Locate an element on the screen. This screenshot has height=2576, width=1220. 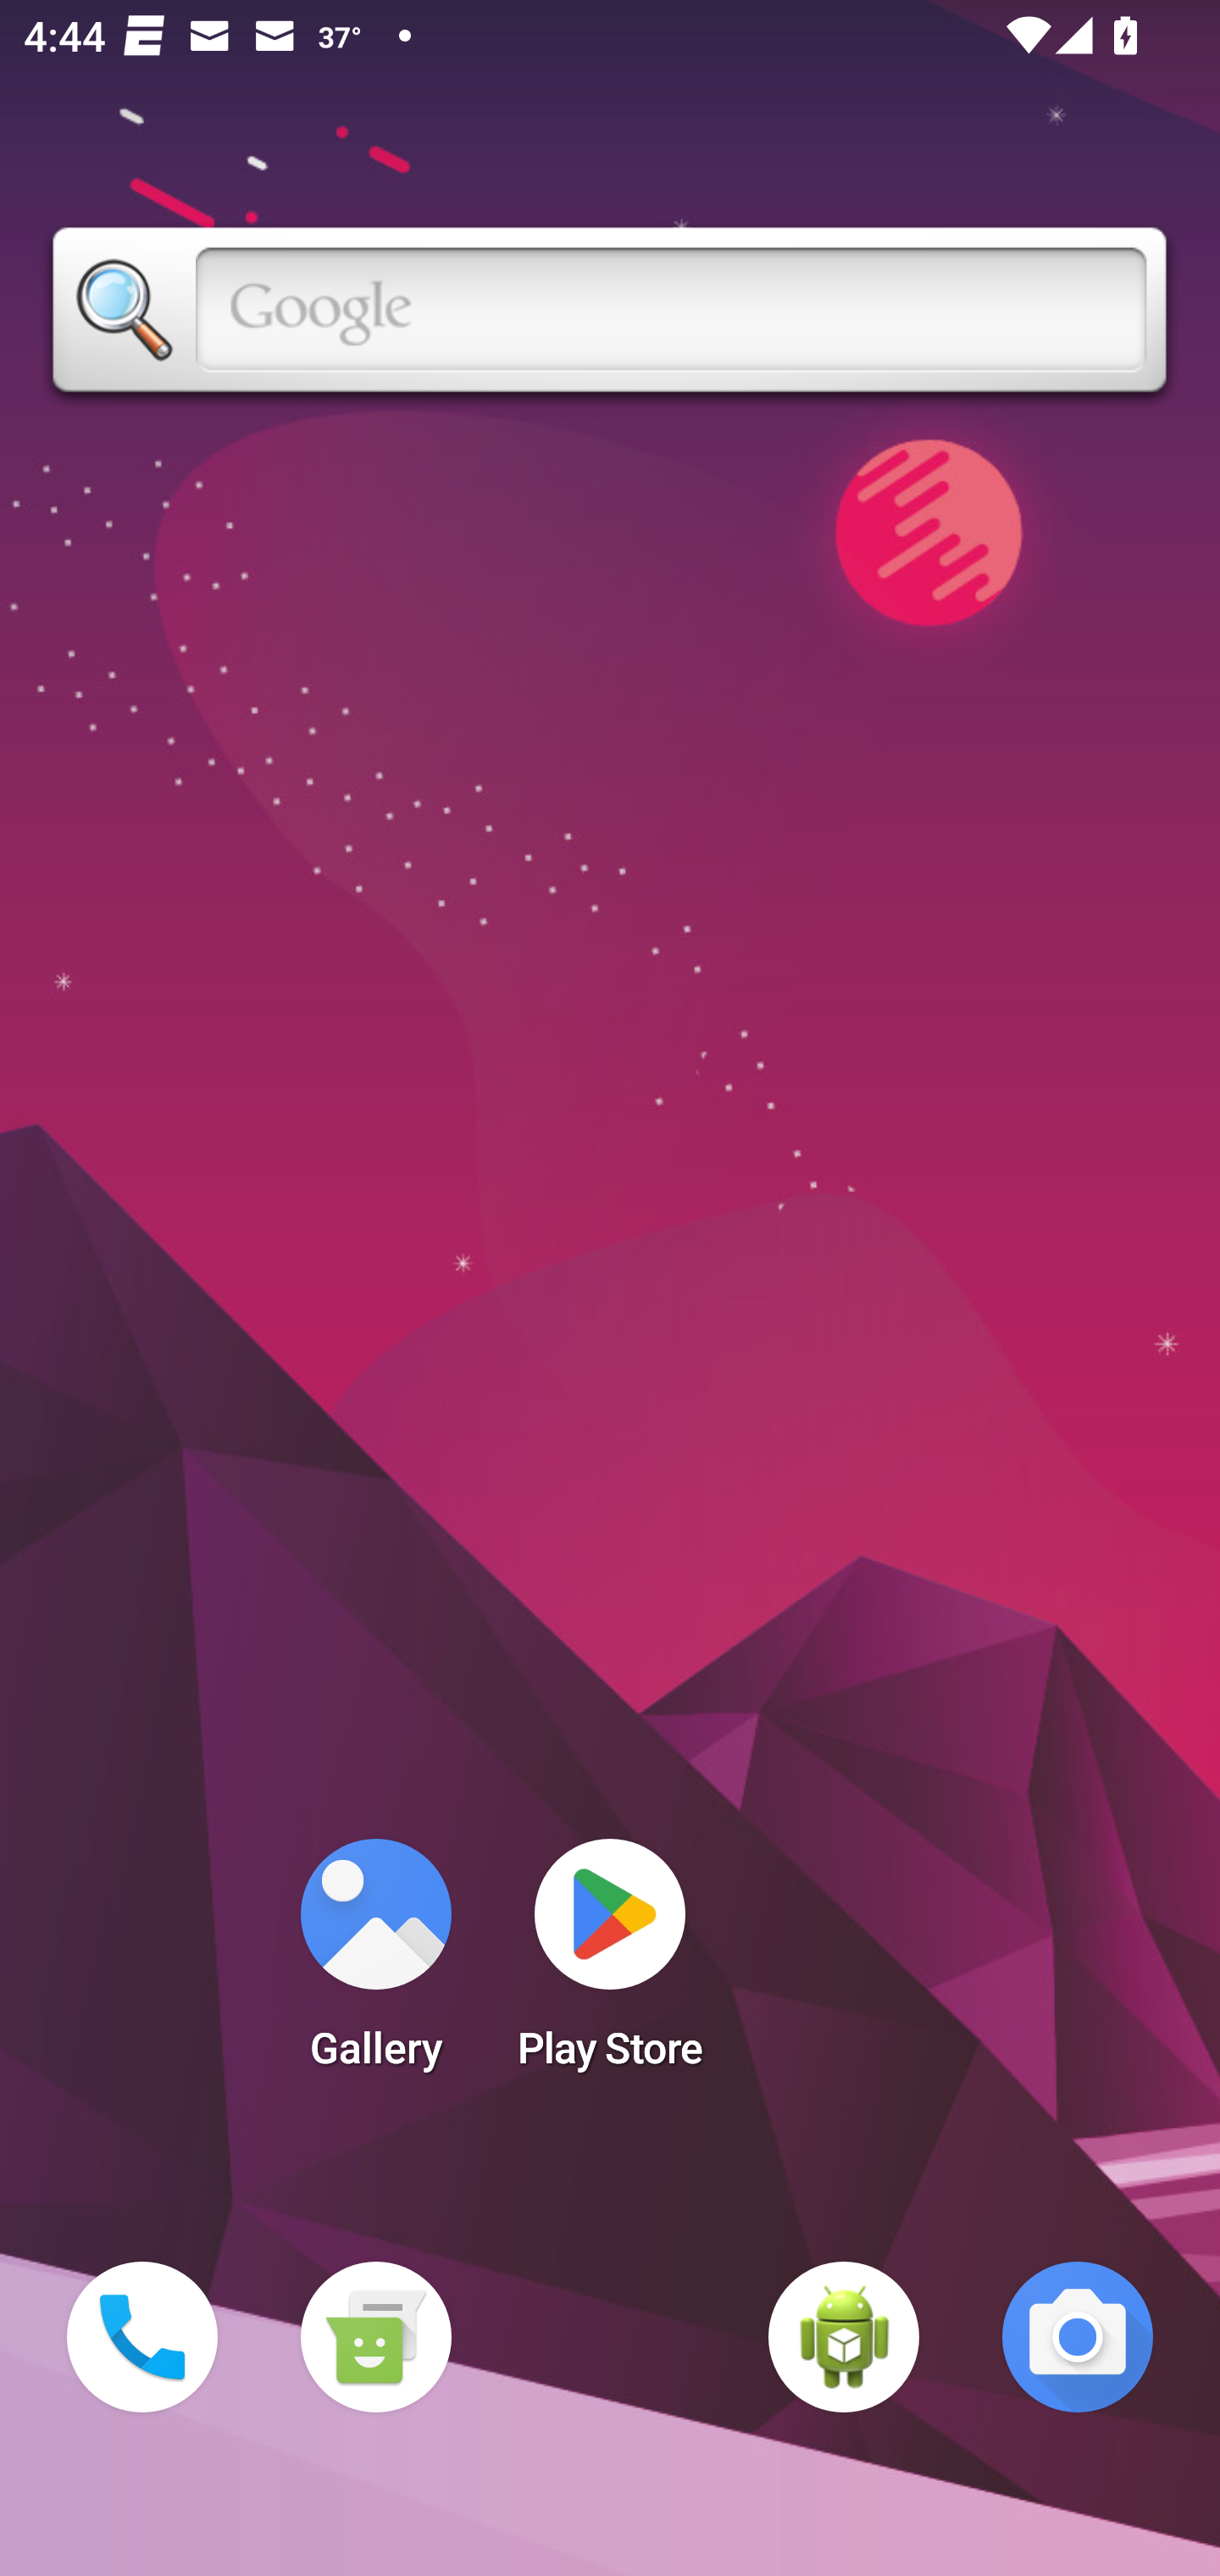
Camera is located at coordinates (1078, 2337).